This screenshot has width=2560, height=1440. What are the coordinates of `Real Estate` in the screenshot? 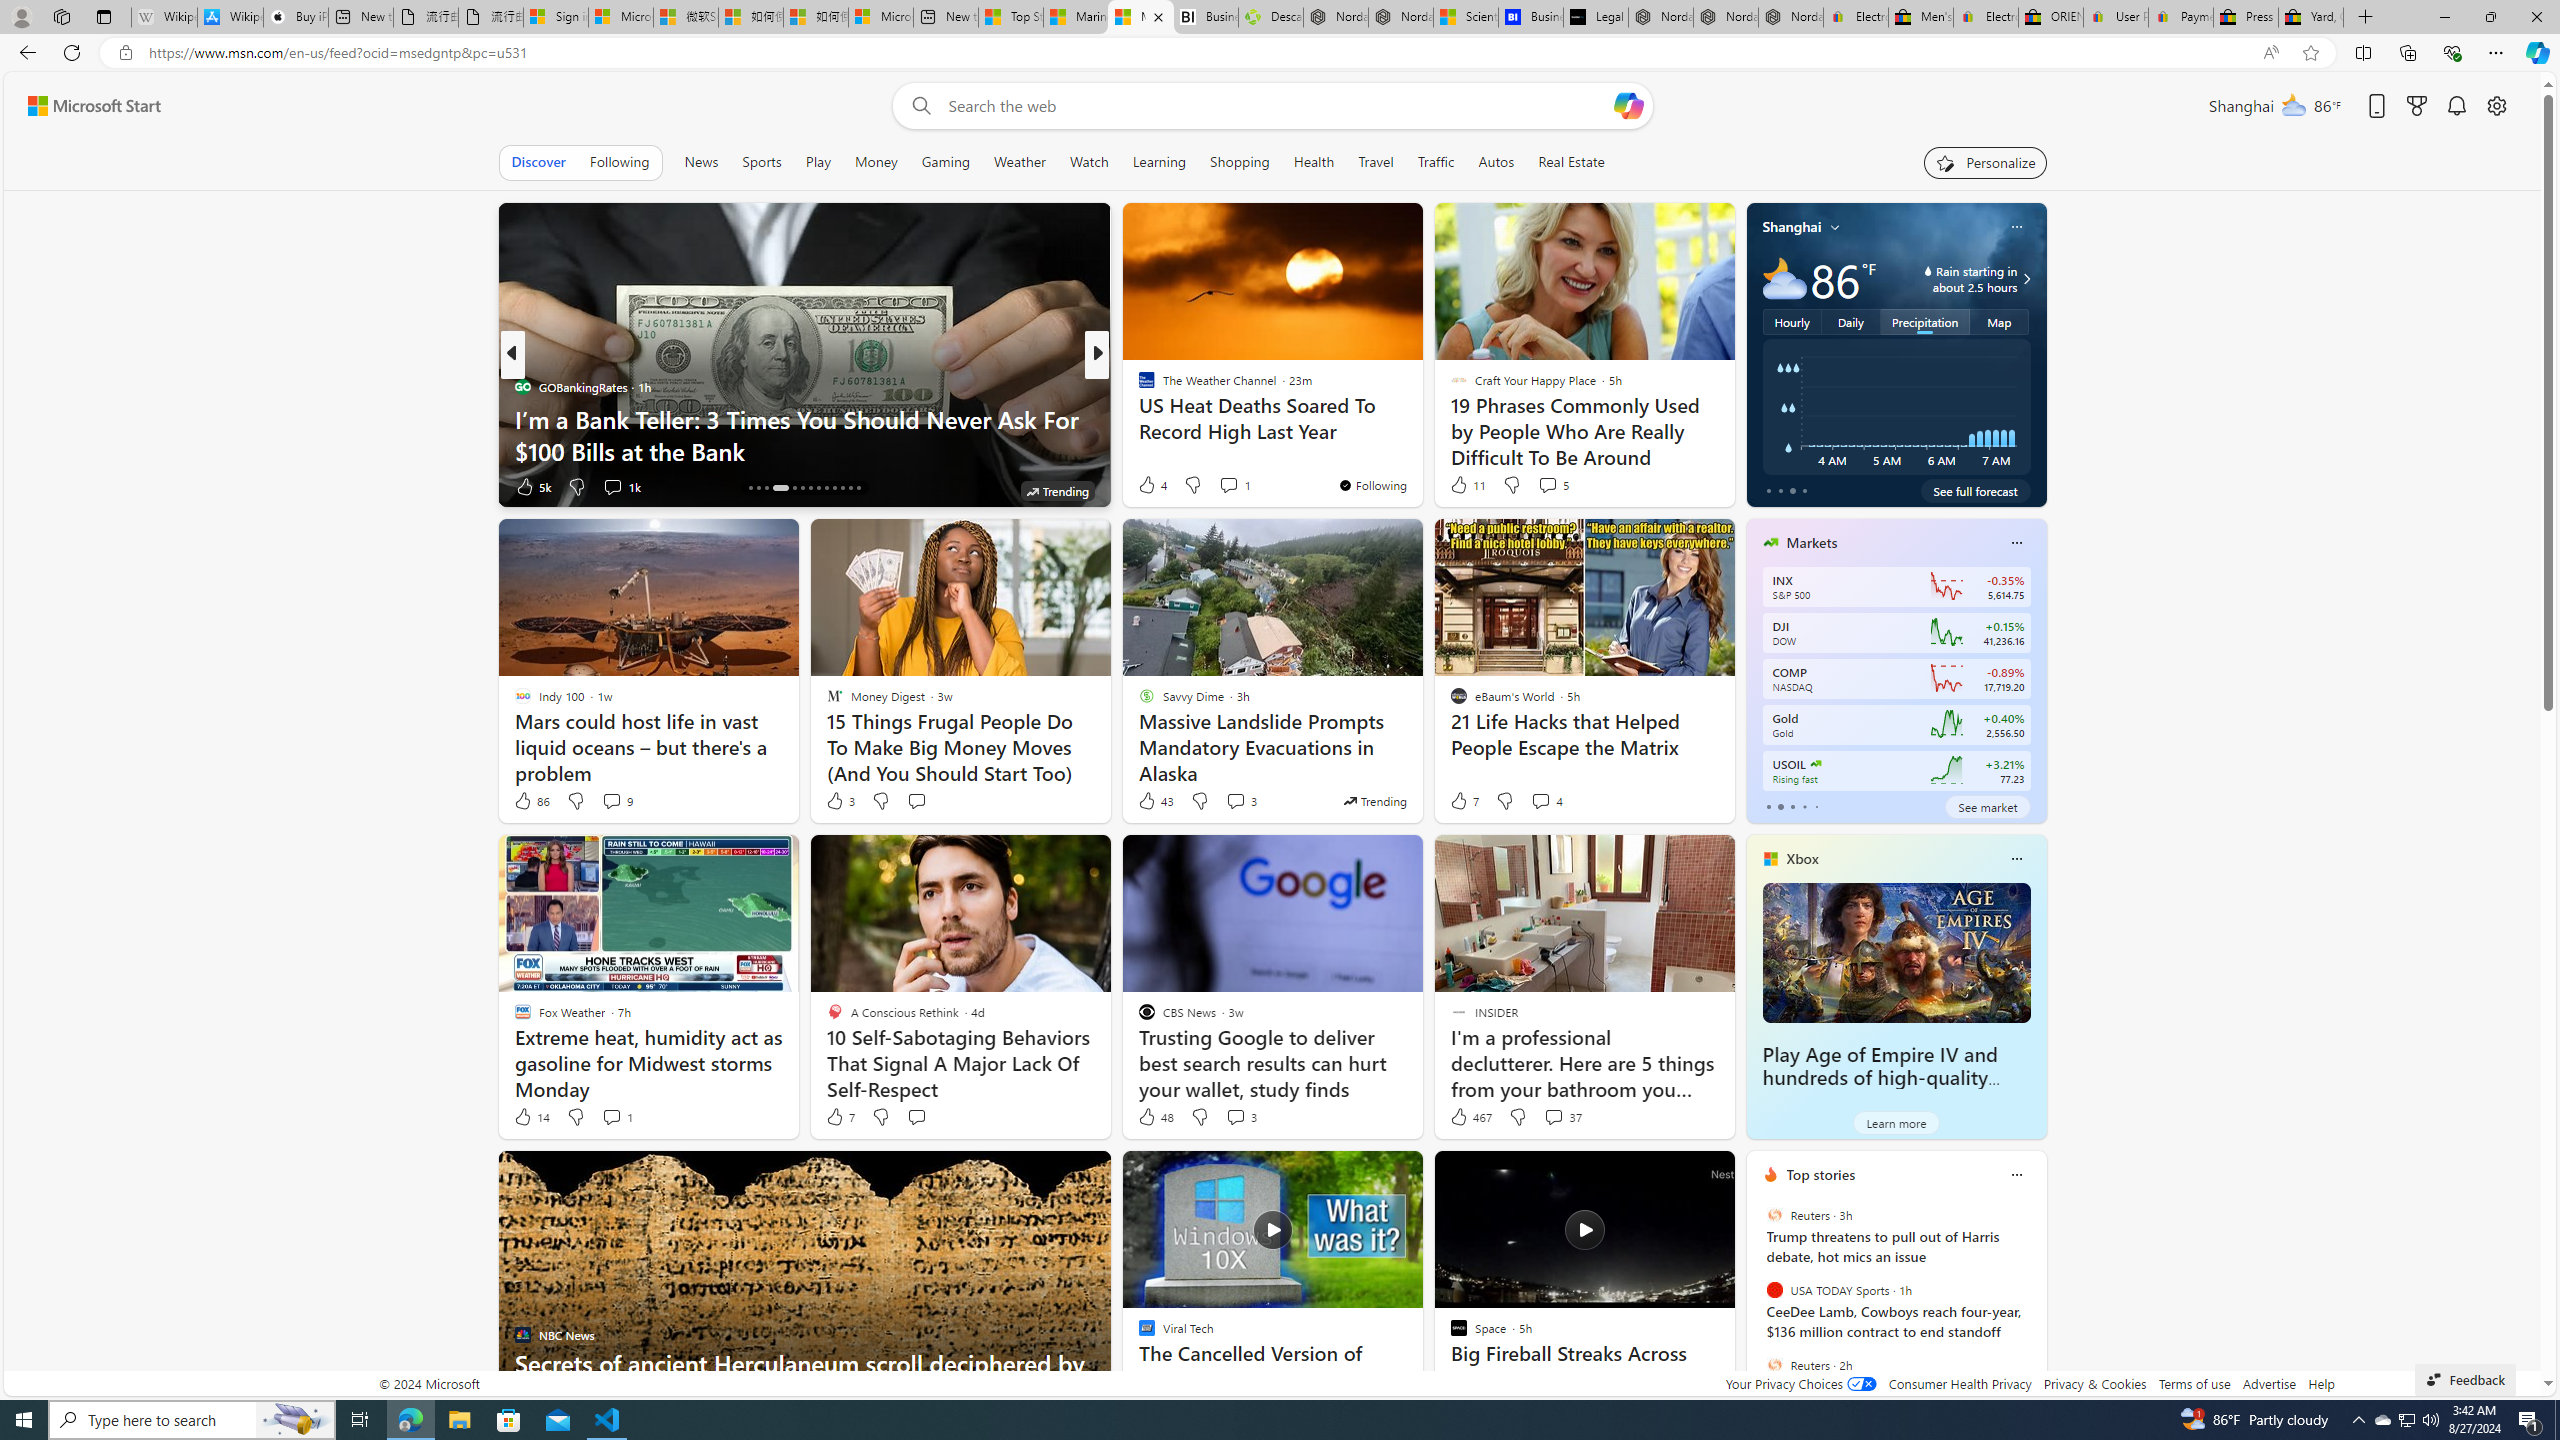 It's located at (1571, 162).